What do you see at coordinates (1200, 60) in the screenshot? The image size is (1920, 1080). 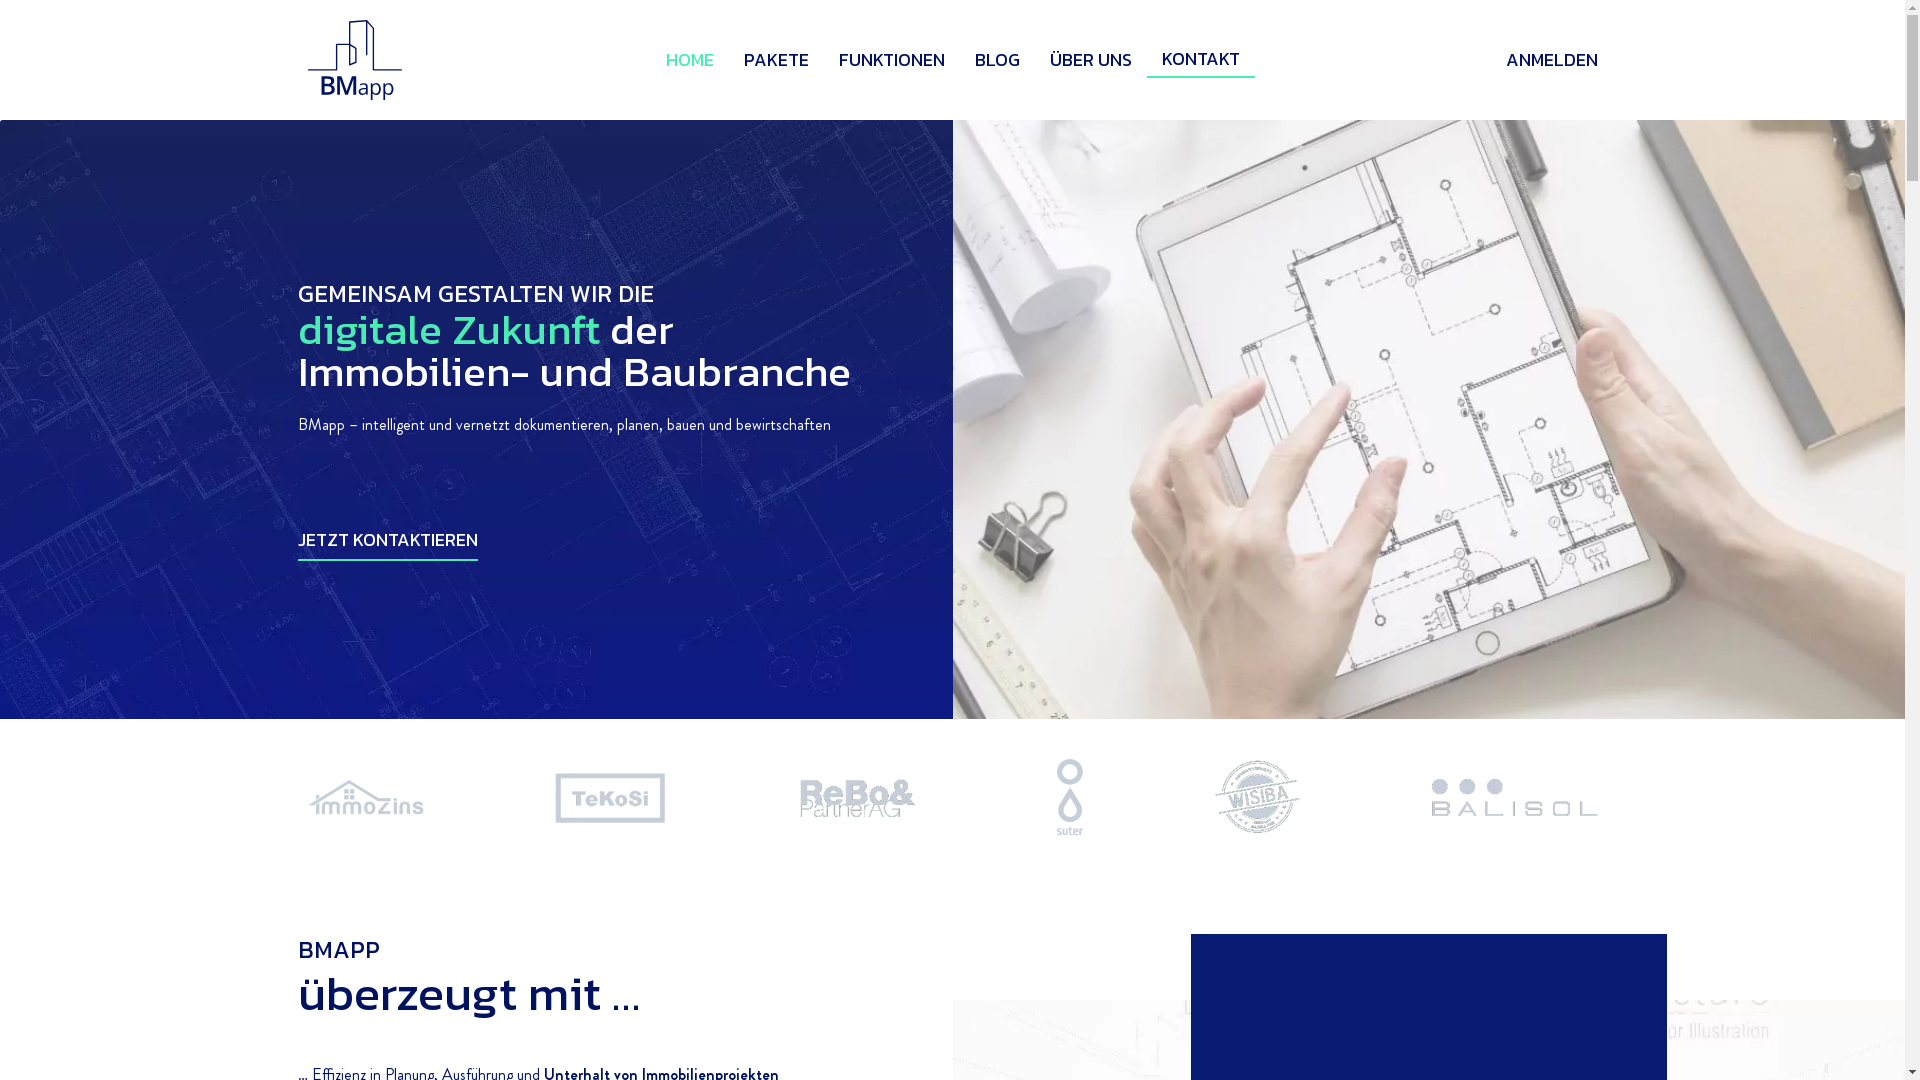 I see `KONTAKT` at bounding box center [1200, 60].